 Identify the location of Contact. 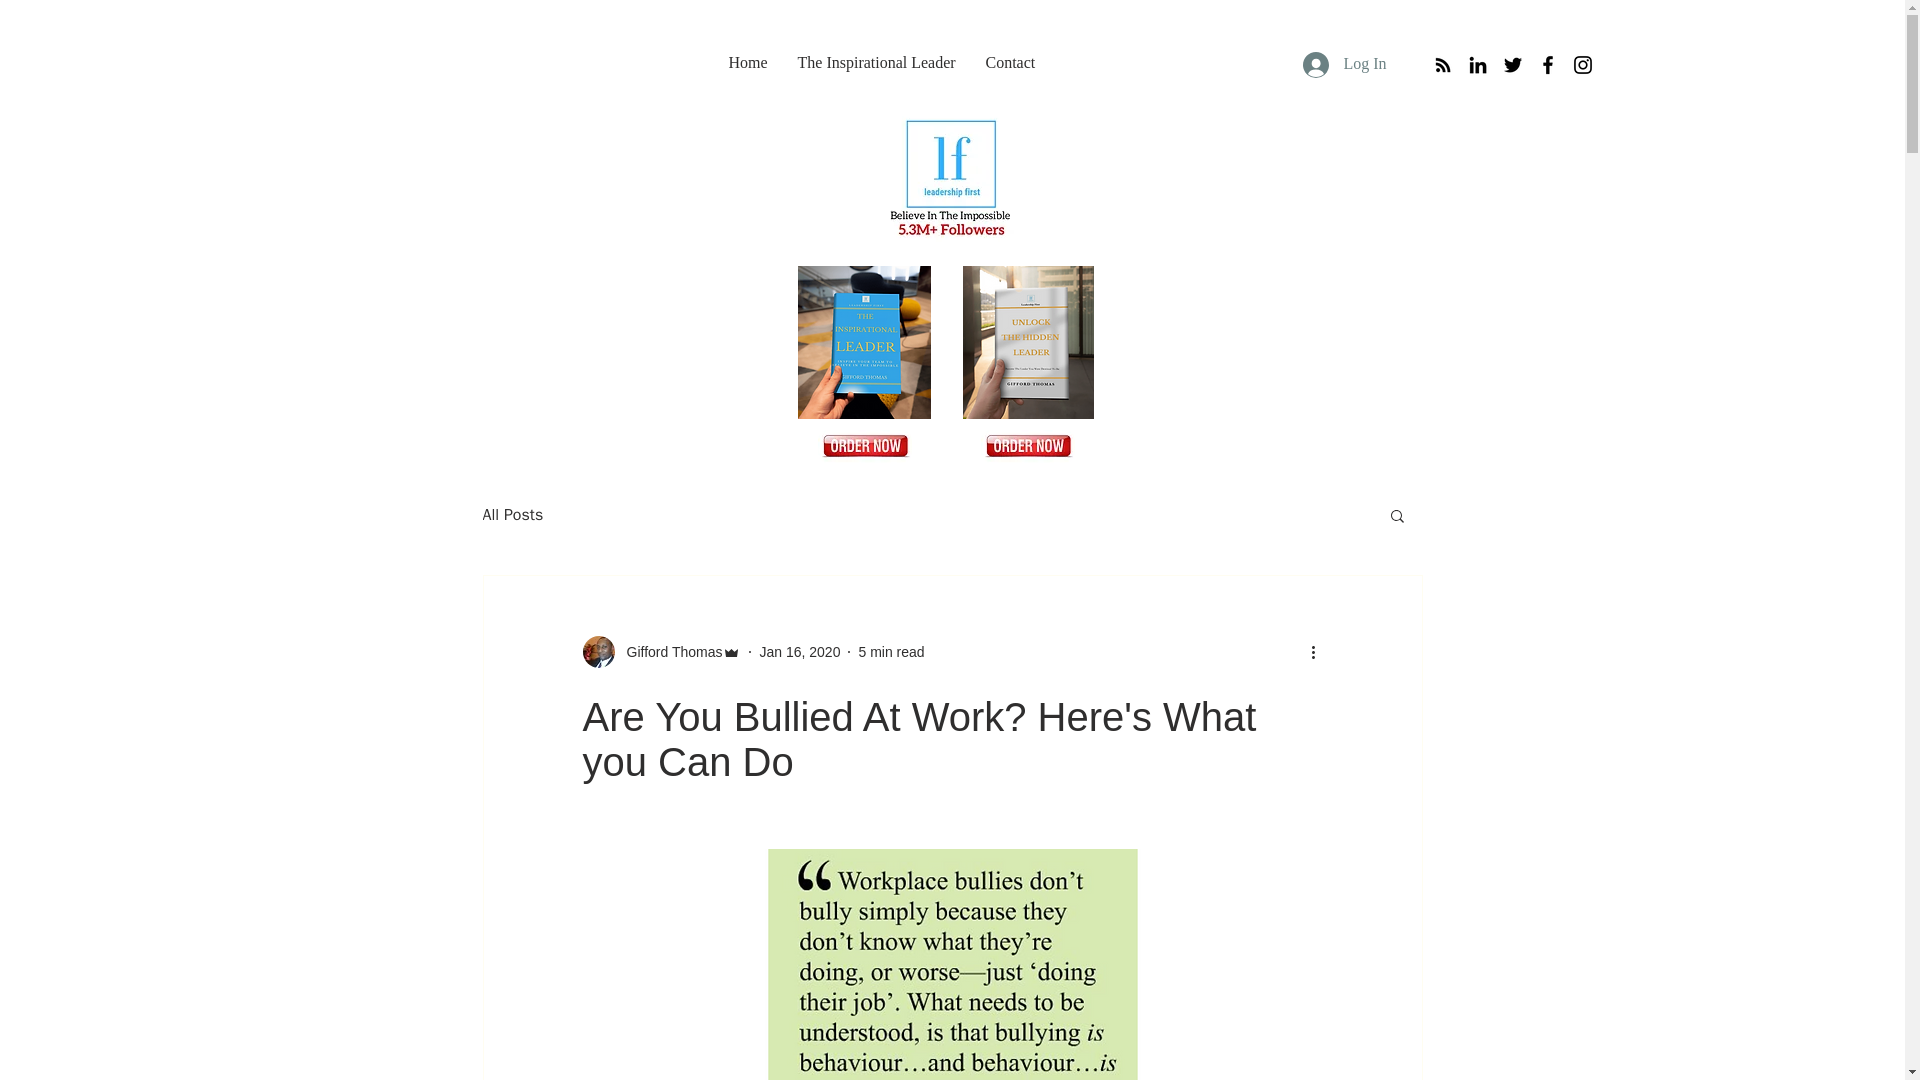
(1010, 62).